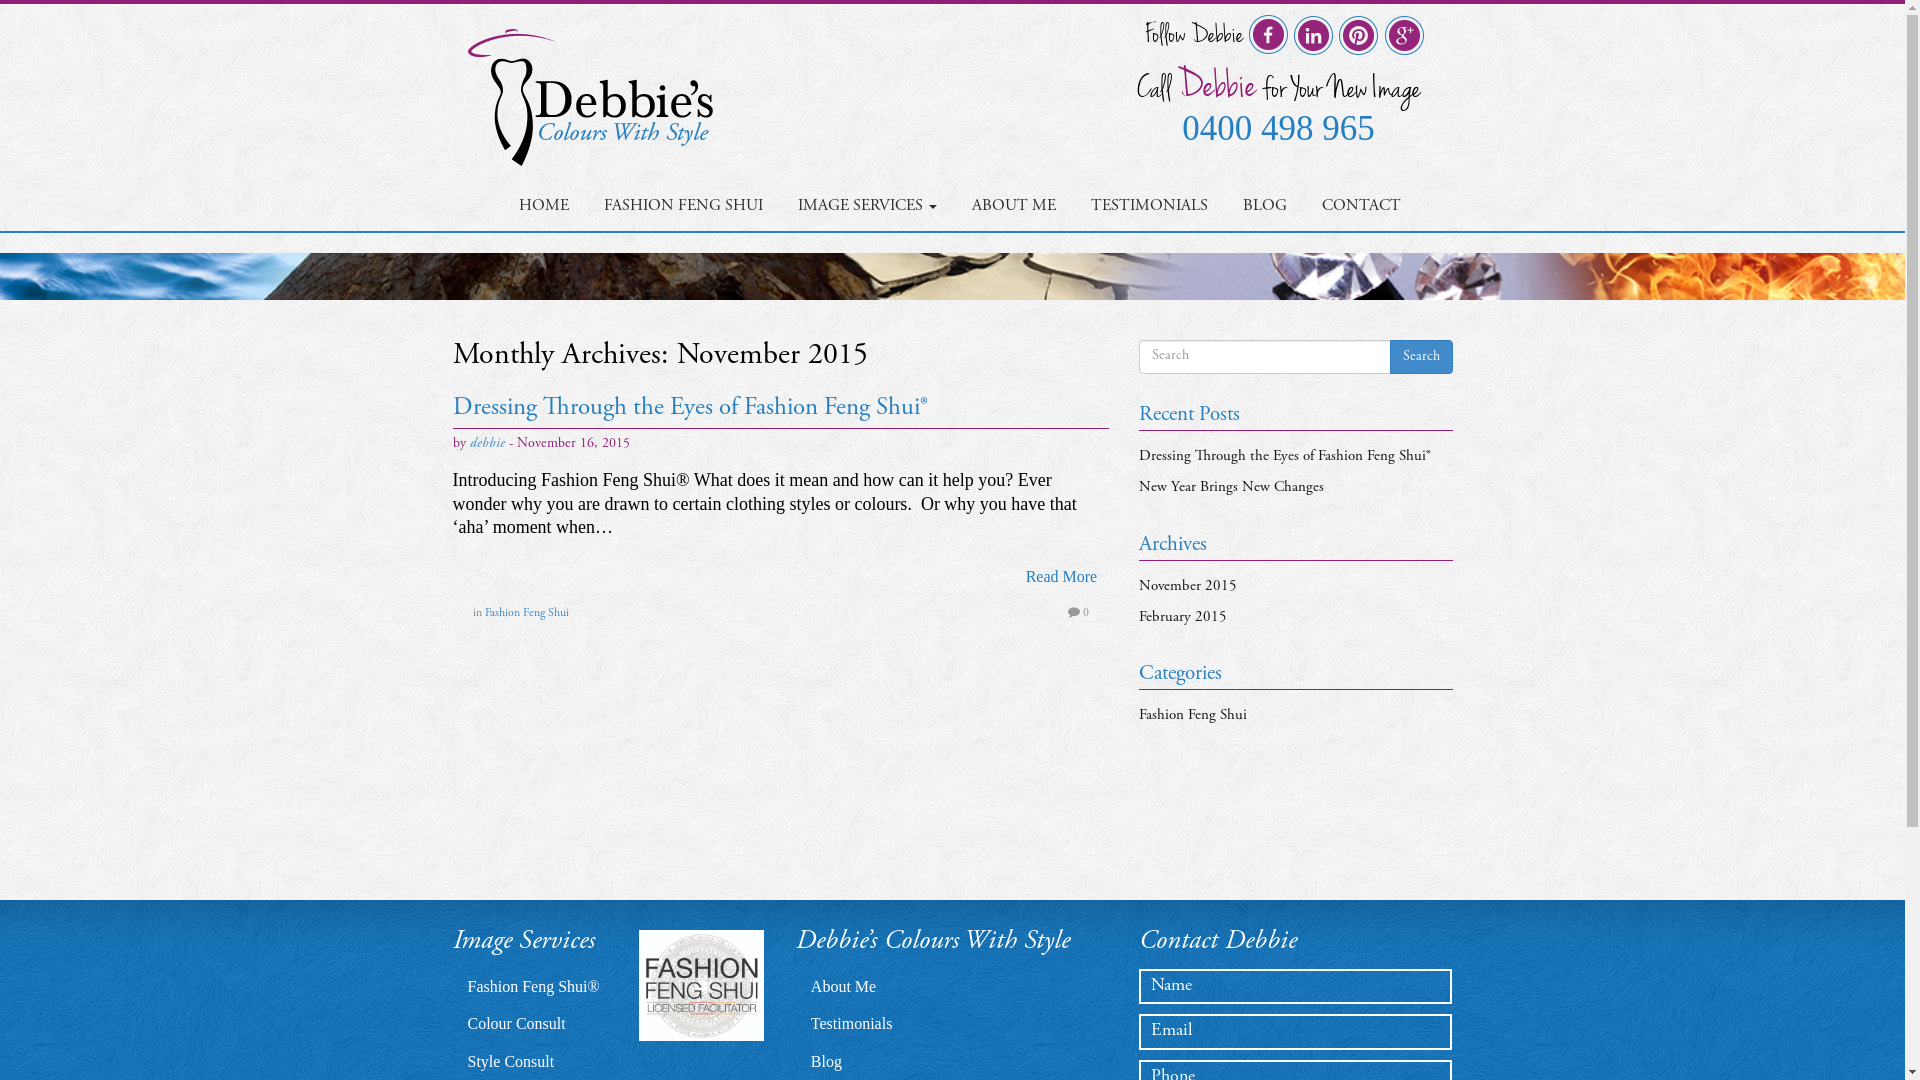  I want to click on Style Consult, so click(512, 1062).